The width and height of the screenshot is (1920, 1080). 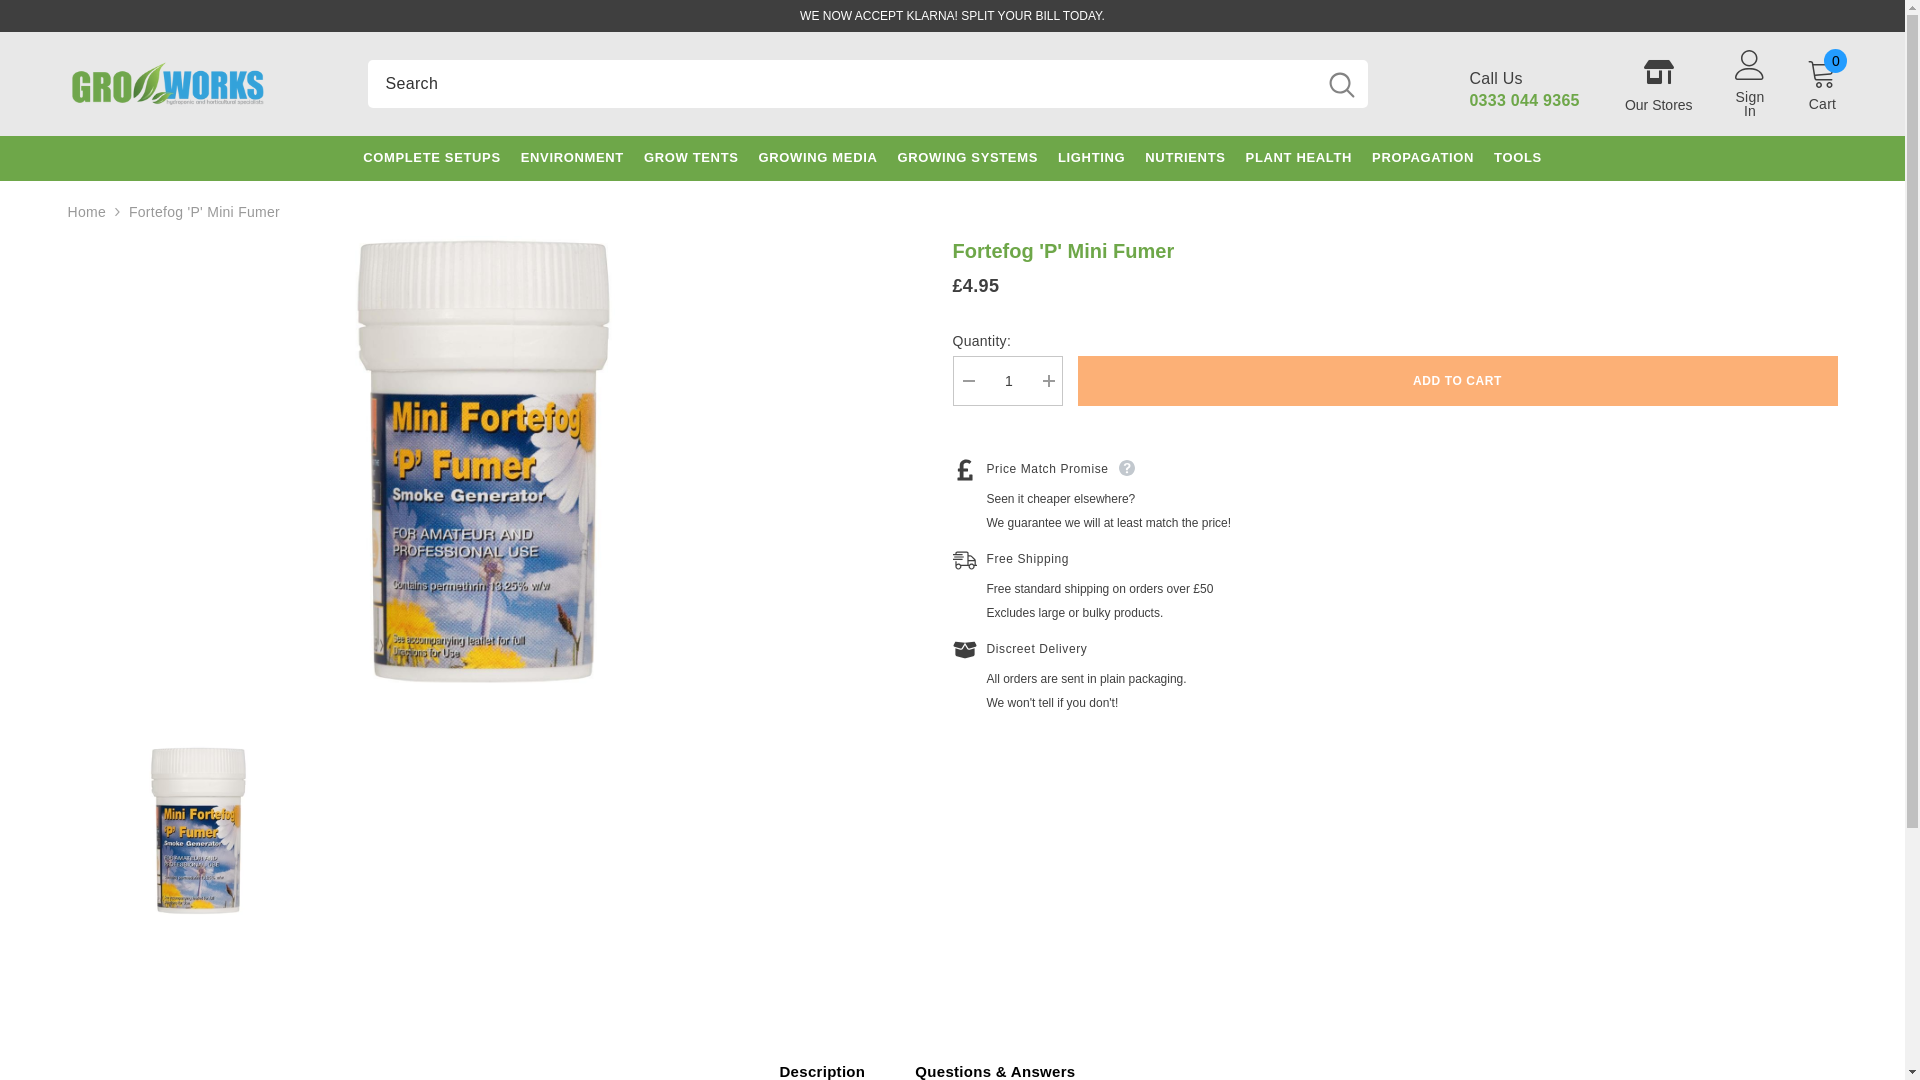 I want to click on GROW TENTS, so click(x=690, y=164).